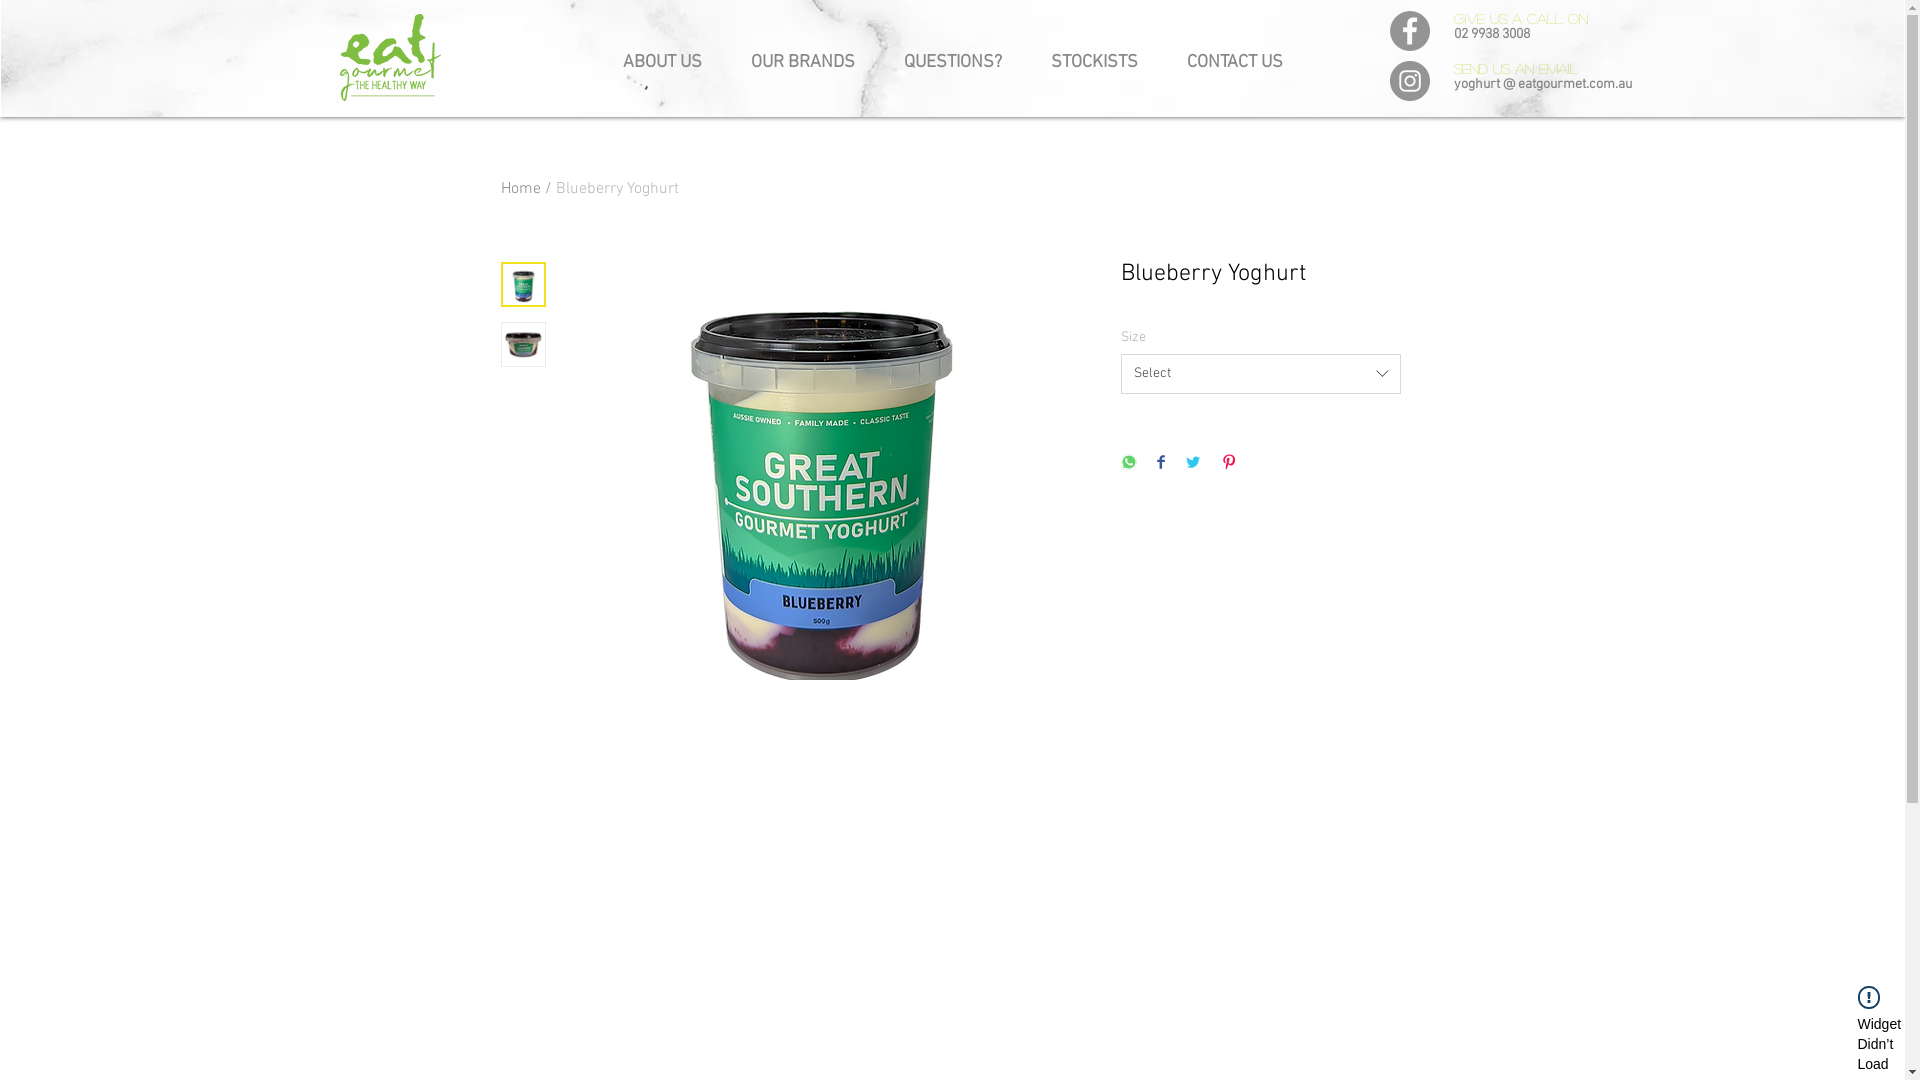 This screenshot has height=1080, width=1920. Describe the element at coordinates (520, 189) in the screenshot. I see `Home` at that location.